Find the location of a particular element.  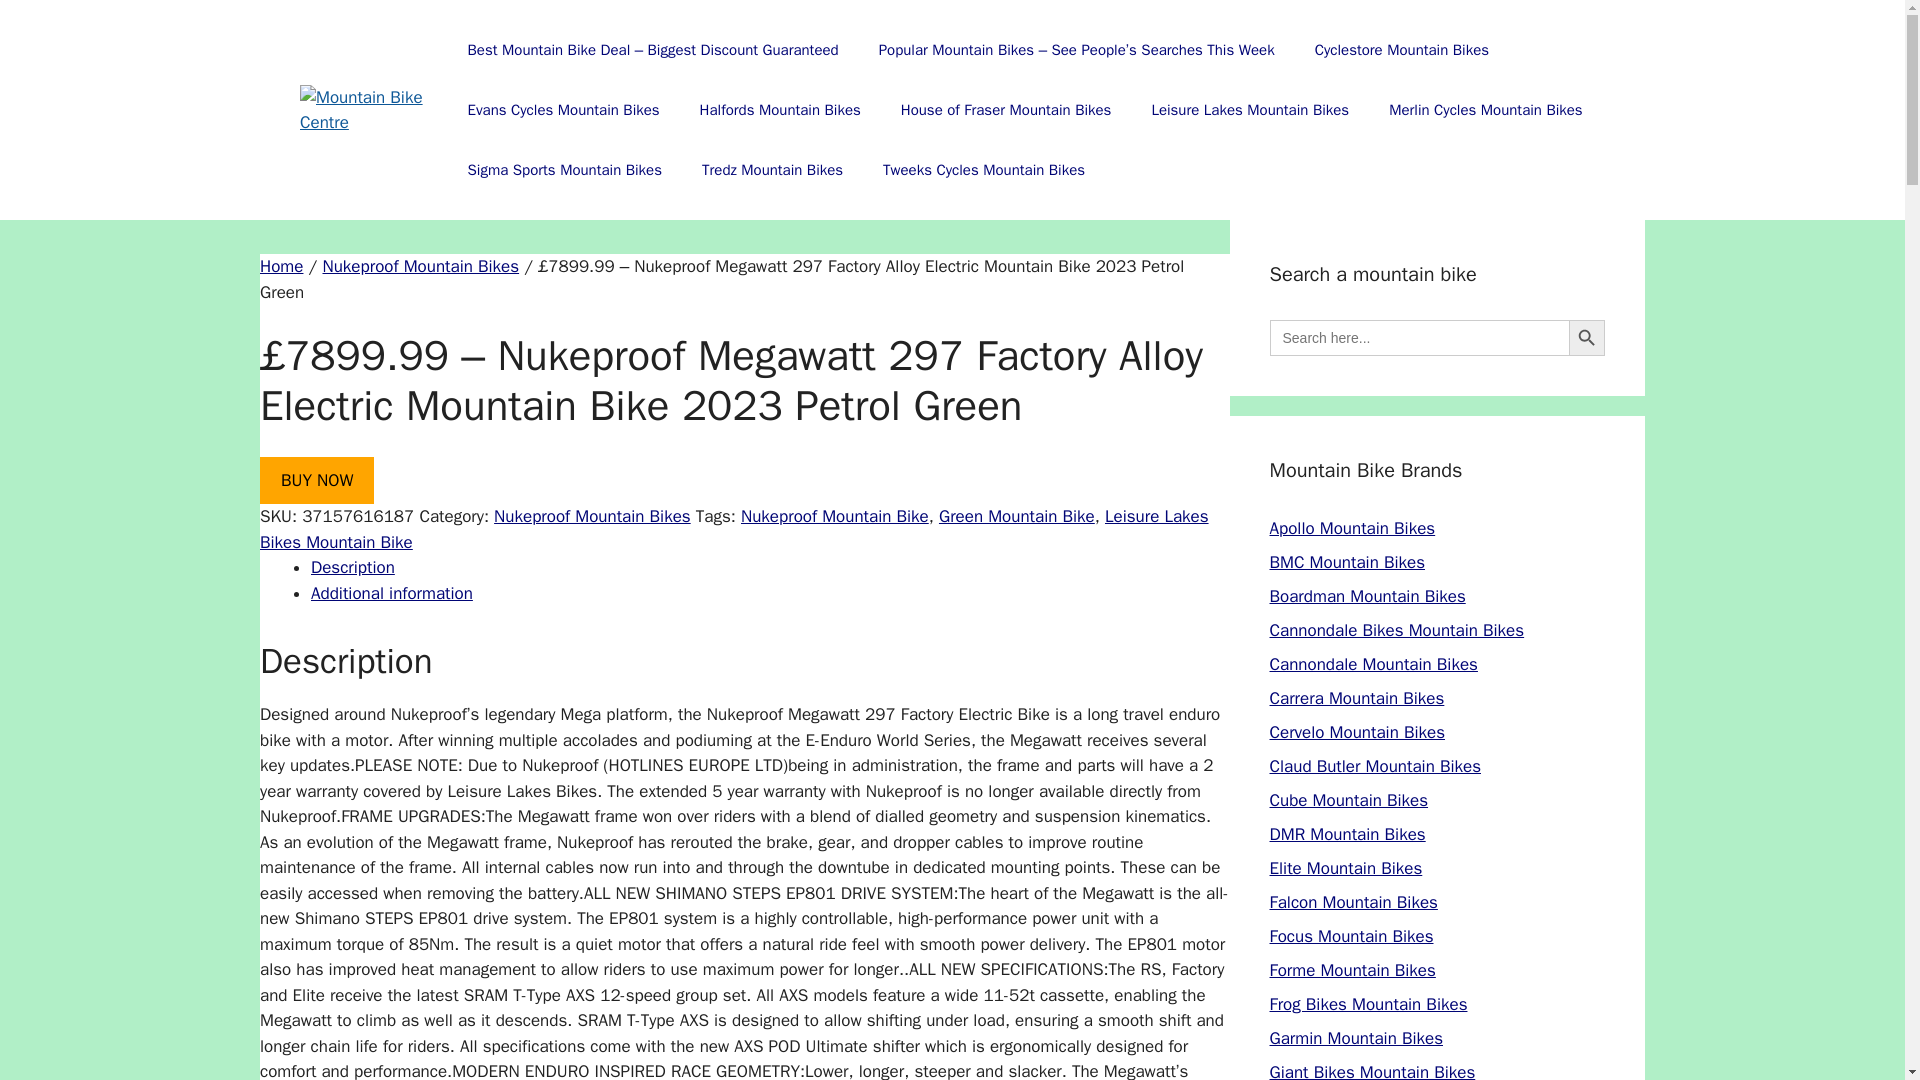

Nukeproof Mountain Bikes is located at coordinates (420, 266).